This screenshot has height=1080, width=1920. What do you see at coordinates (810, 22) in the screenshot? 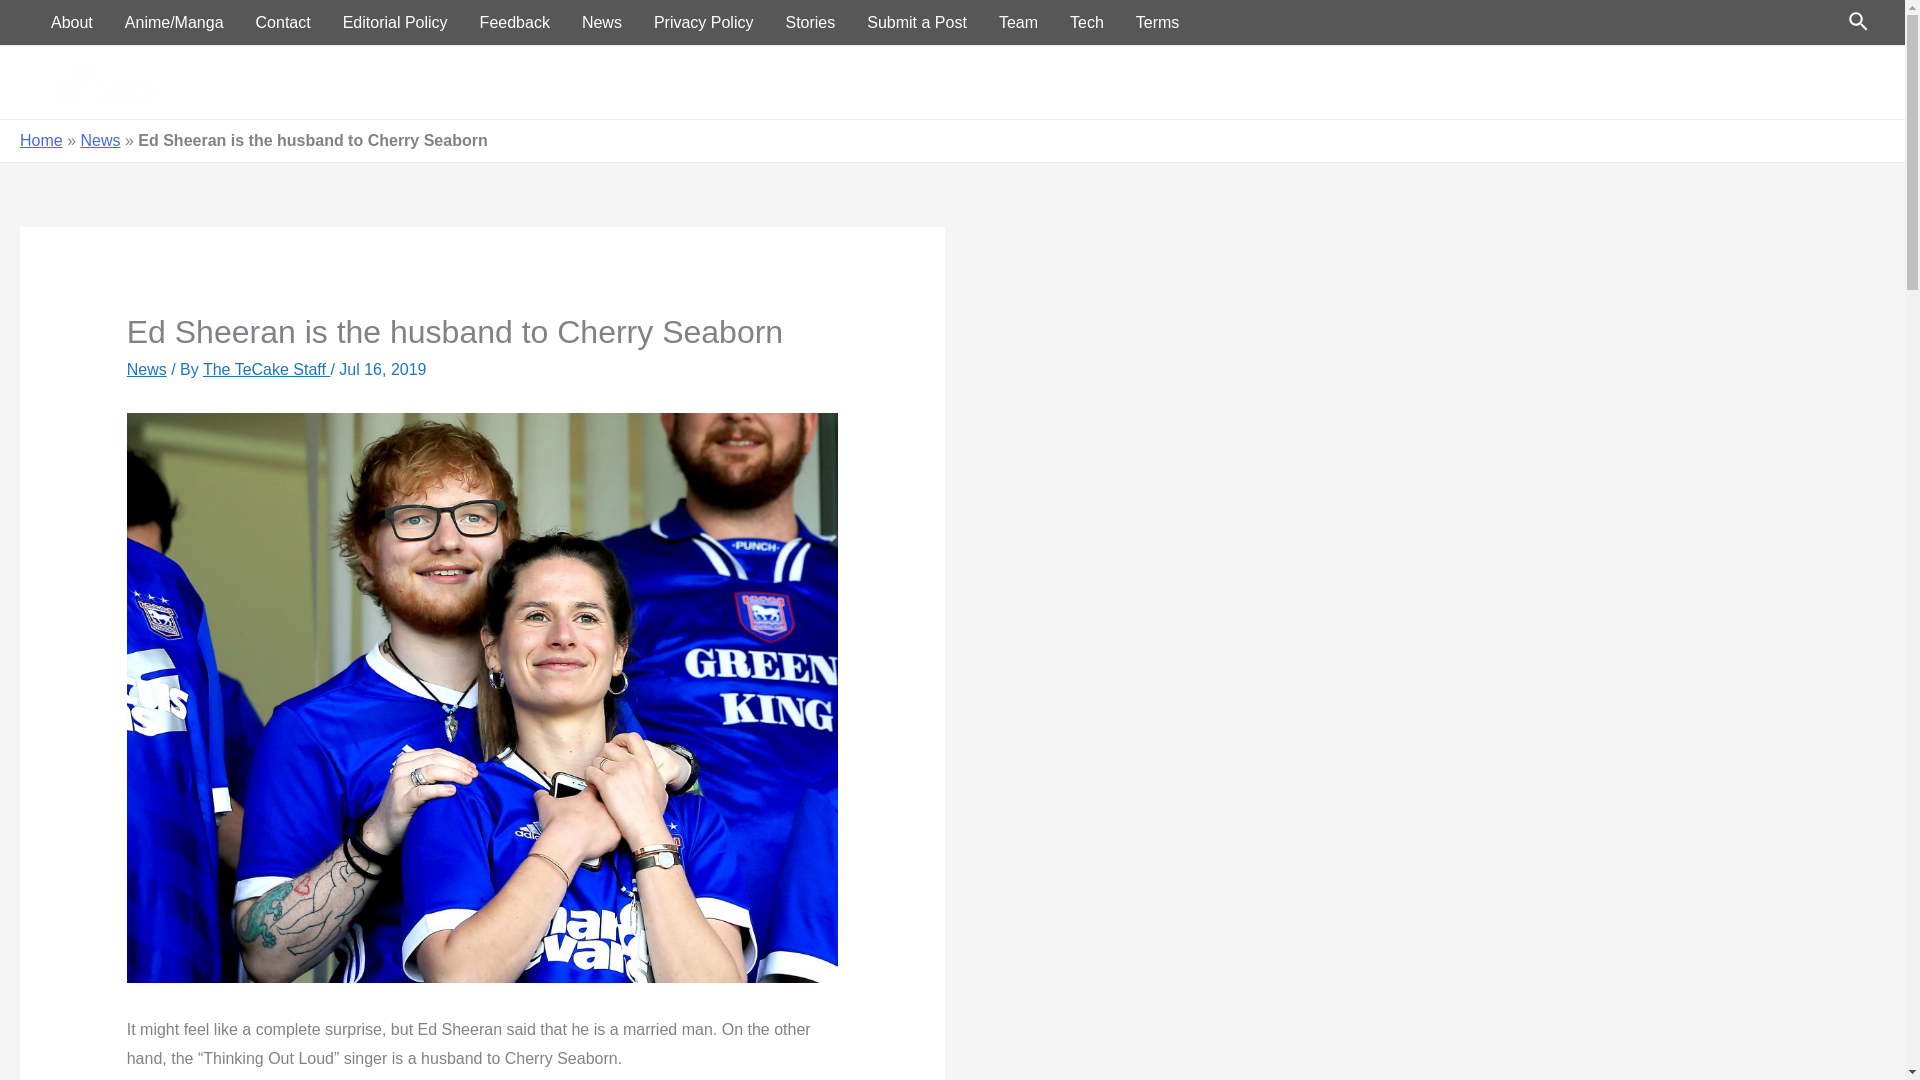
I see `Stories` at bounding box center [810, 22].